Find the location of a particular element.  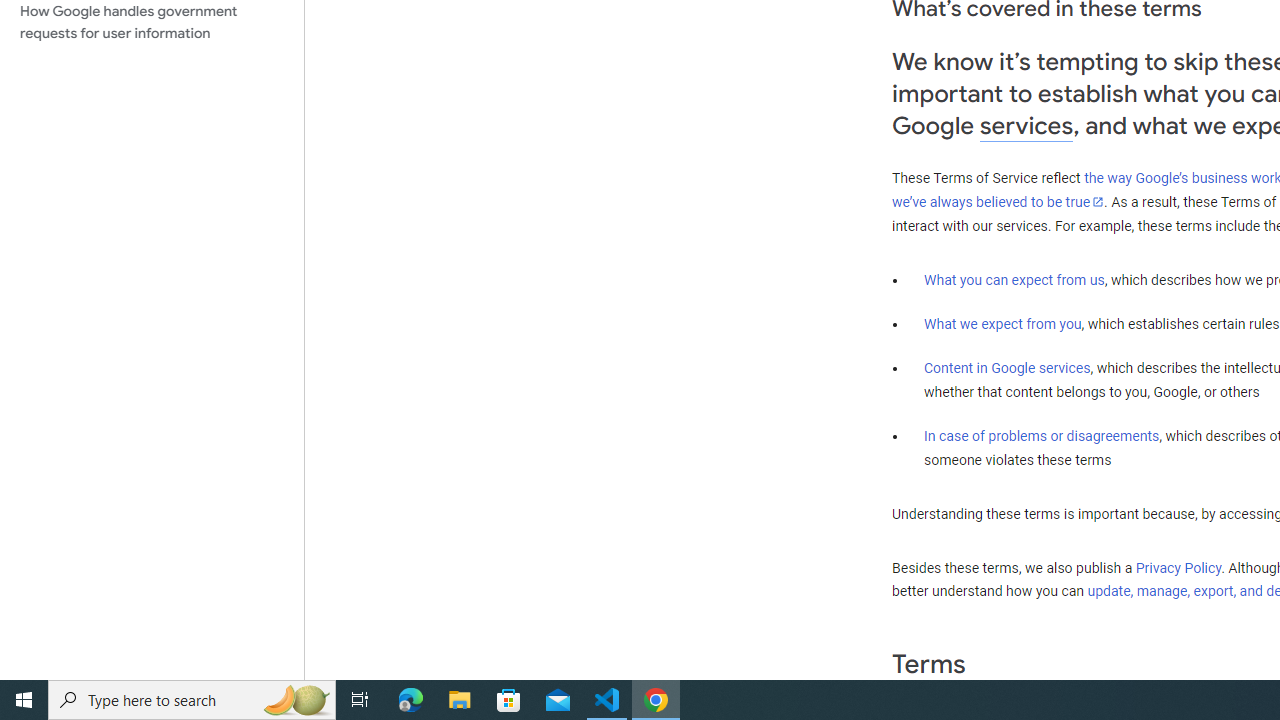

services is located at coordinates (1026, 126).